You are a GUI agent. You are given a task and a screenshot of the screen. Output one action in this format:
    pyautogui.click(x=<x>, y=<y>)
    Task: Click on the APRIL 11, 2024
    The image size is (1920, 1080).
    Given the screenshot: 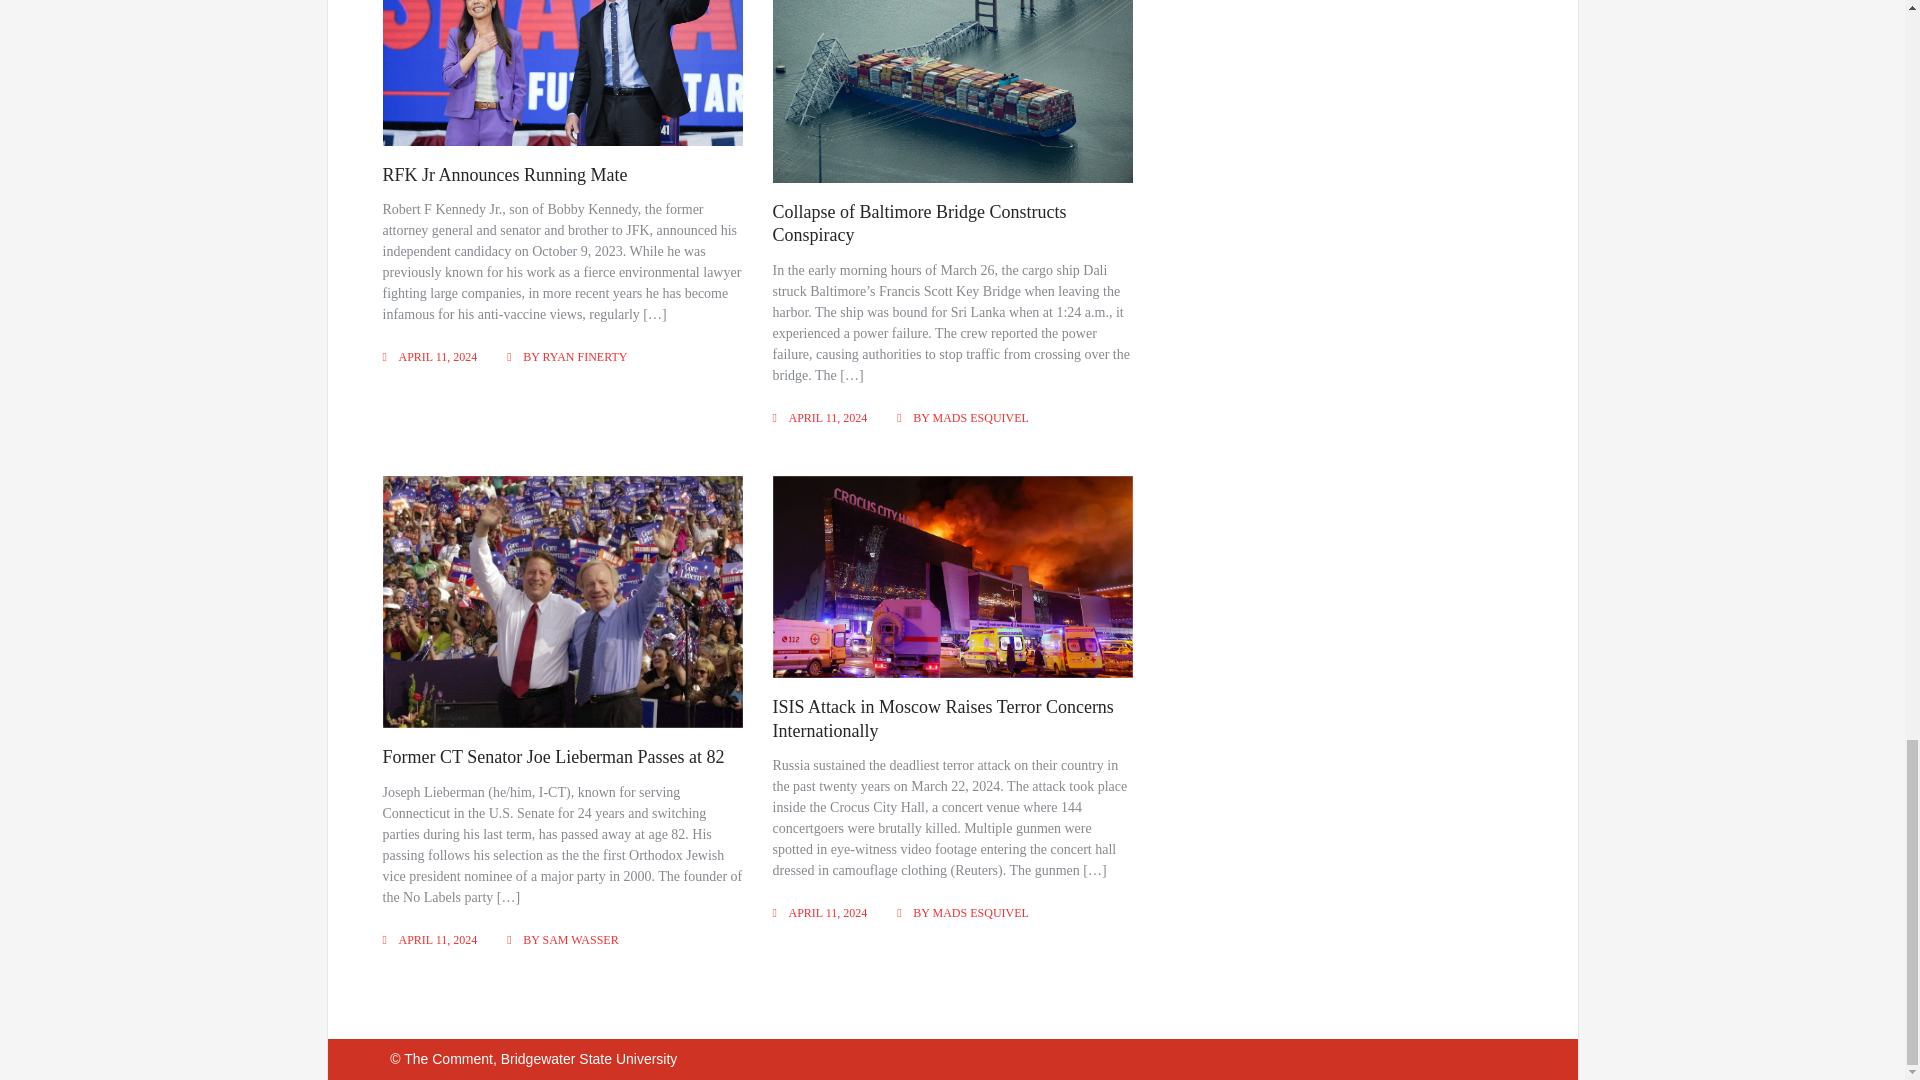 What is the action you would take?
    pyautogui.click(x=436, y=356)
    